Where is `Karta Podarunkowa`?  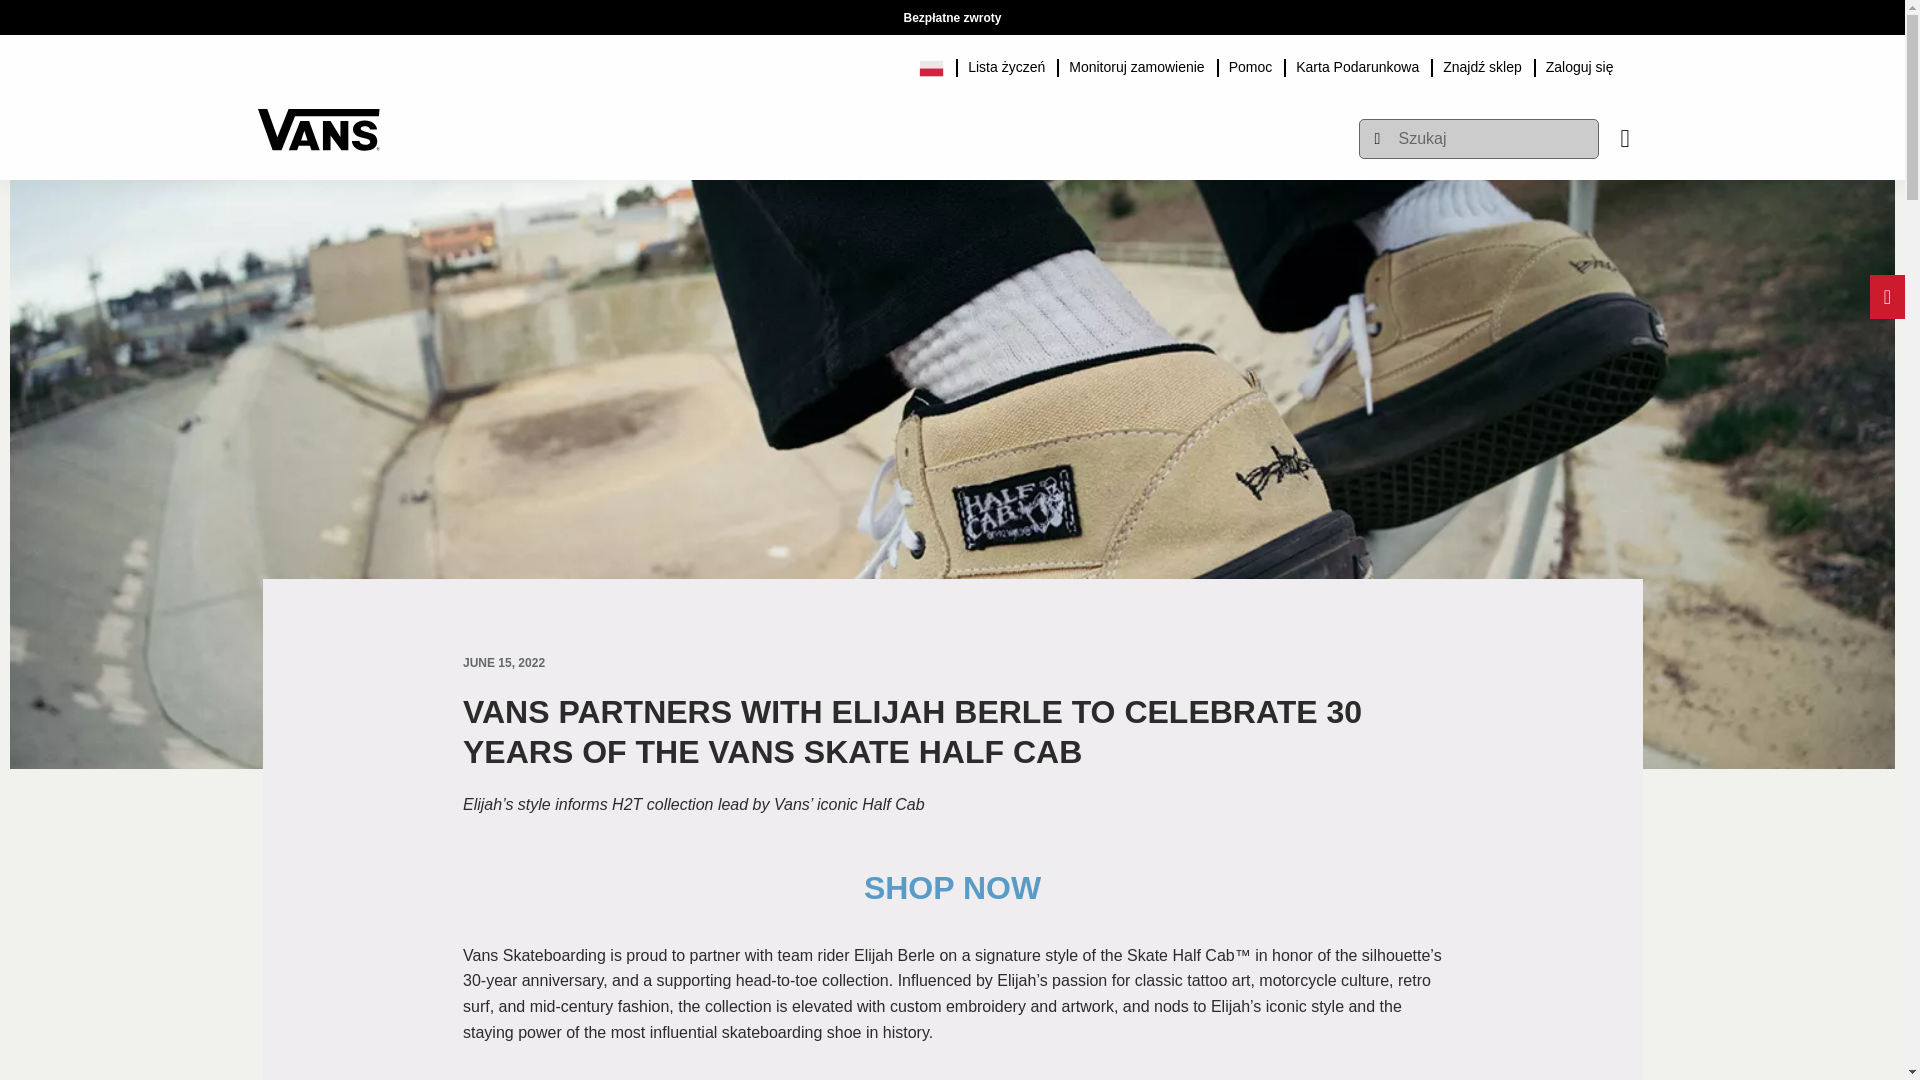 Karta Podarunkowa is located at coordinates (1357, 64).